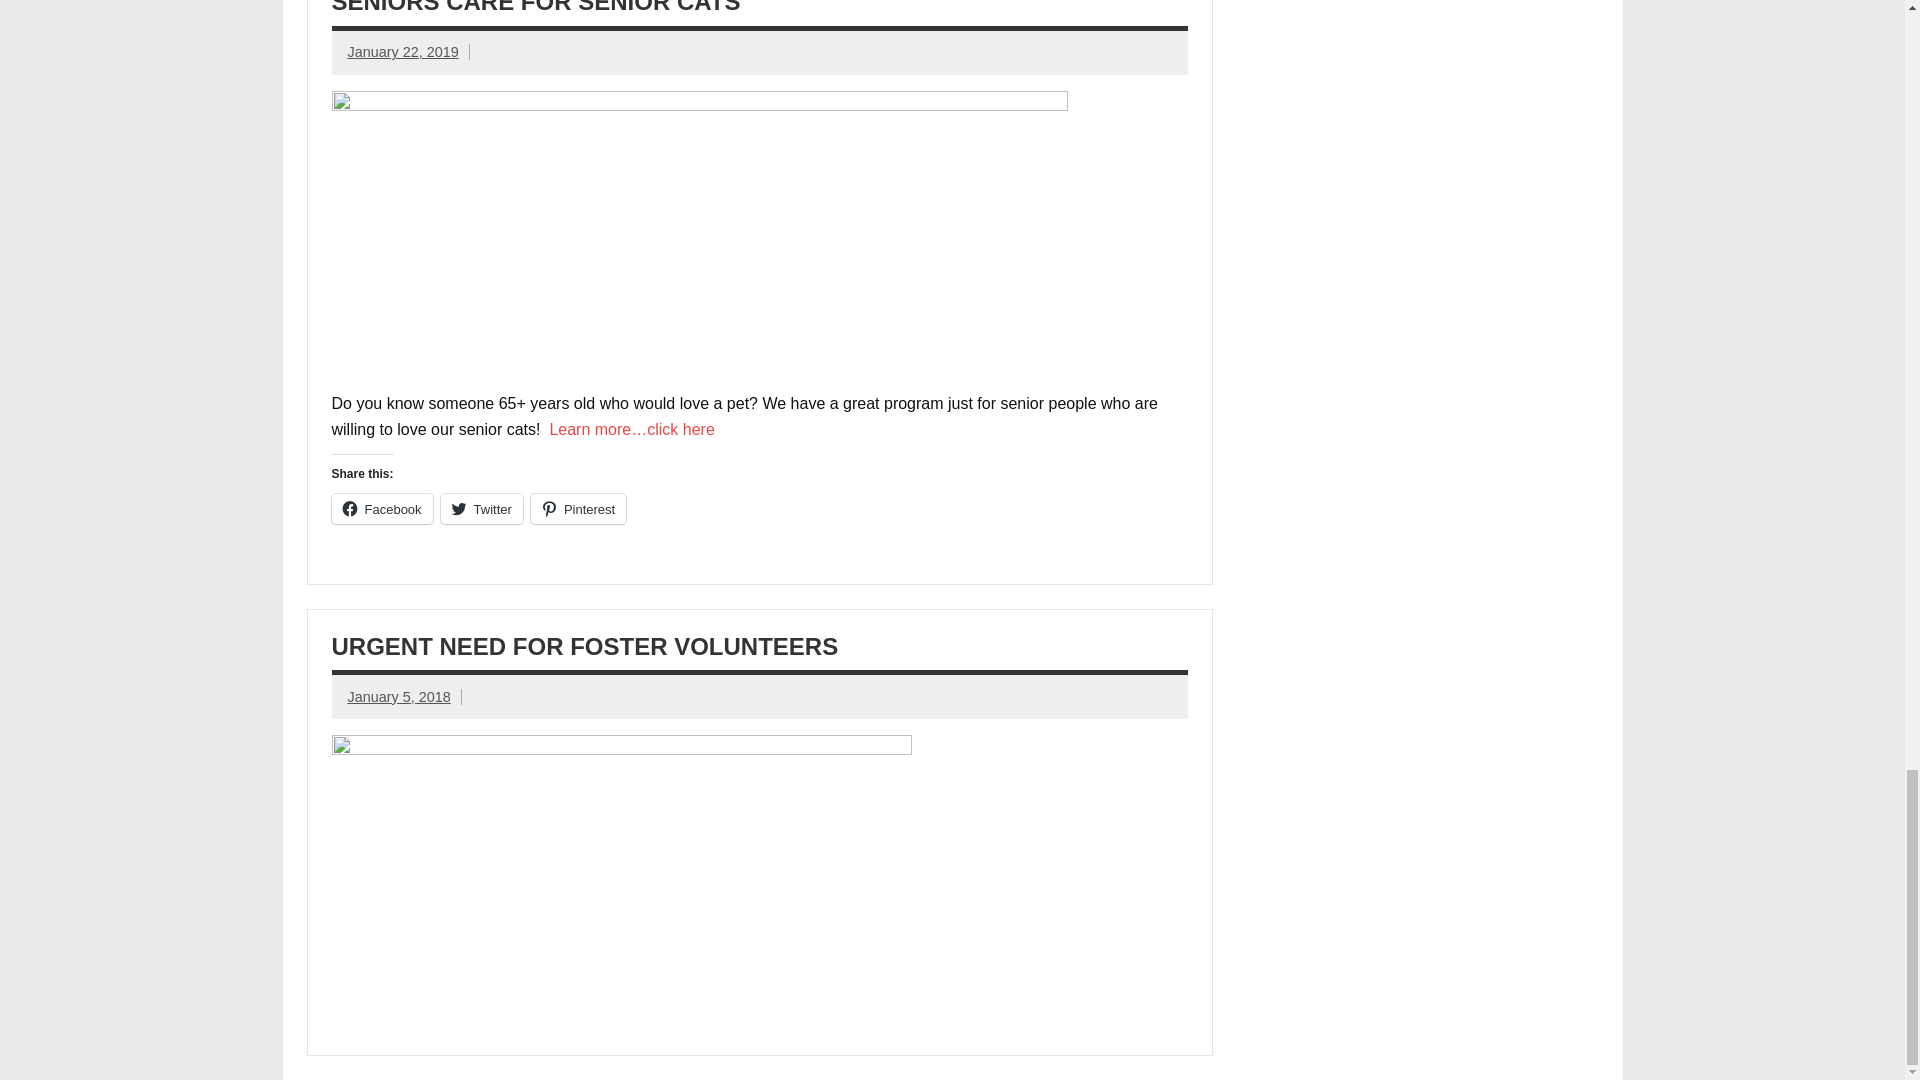 This screenshot has height=1080, width=1920. What do you see at coordinates (482, 508) in the screenshot?
I see `Click to share on Twitter` at bounding box center [482, 508].